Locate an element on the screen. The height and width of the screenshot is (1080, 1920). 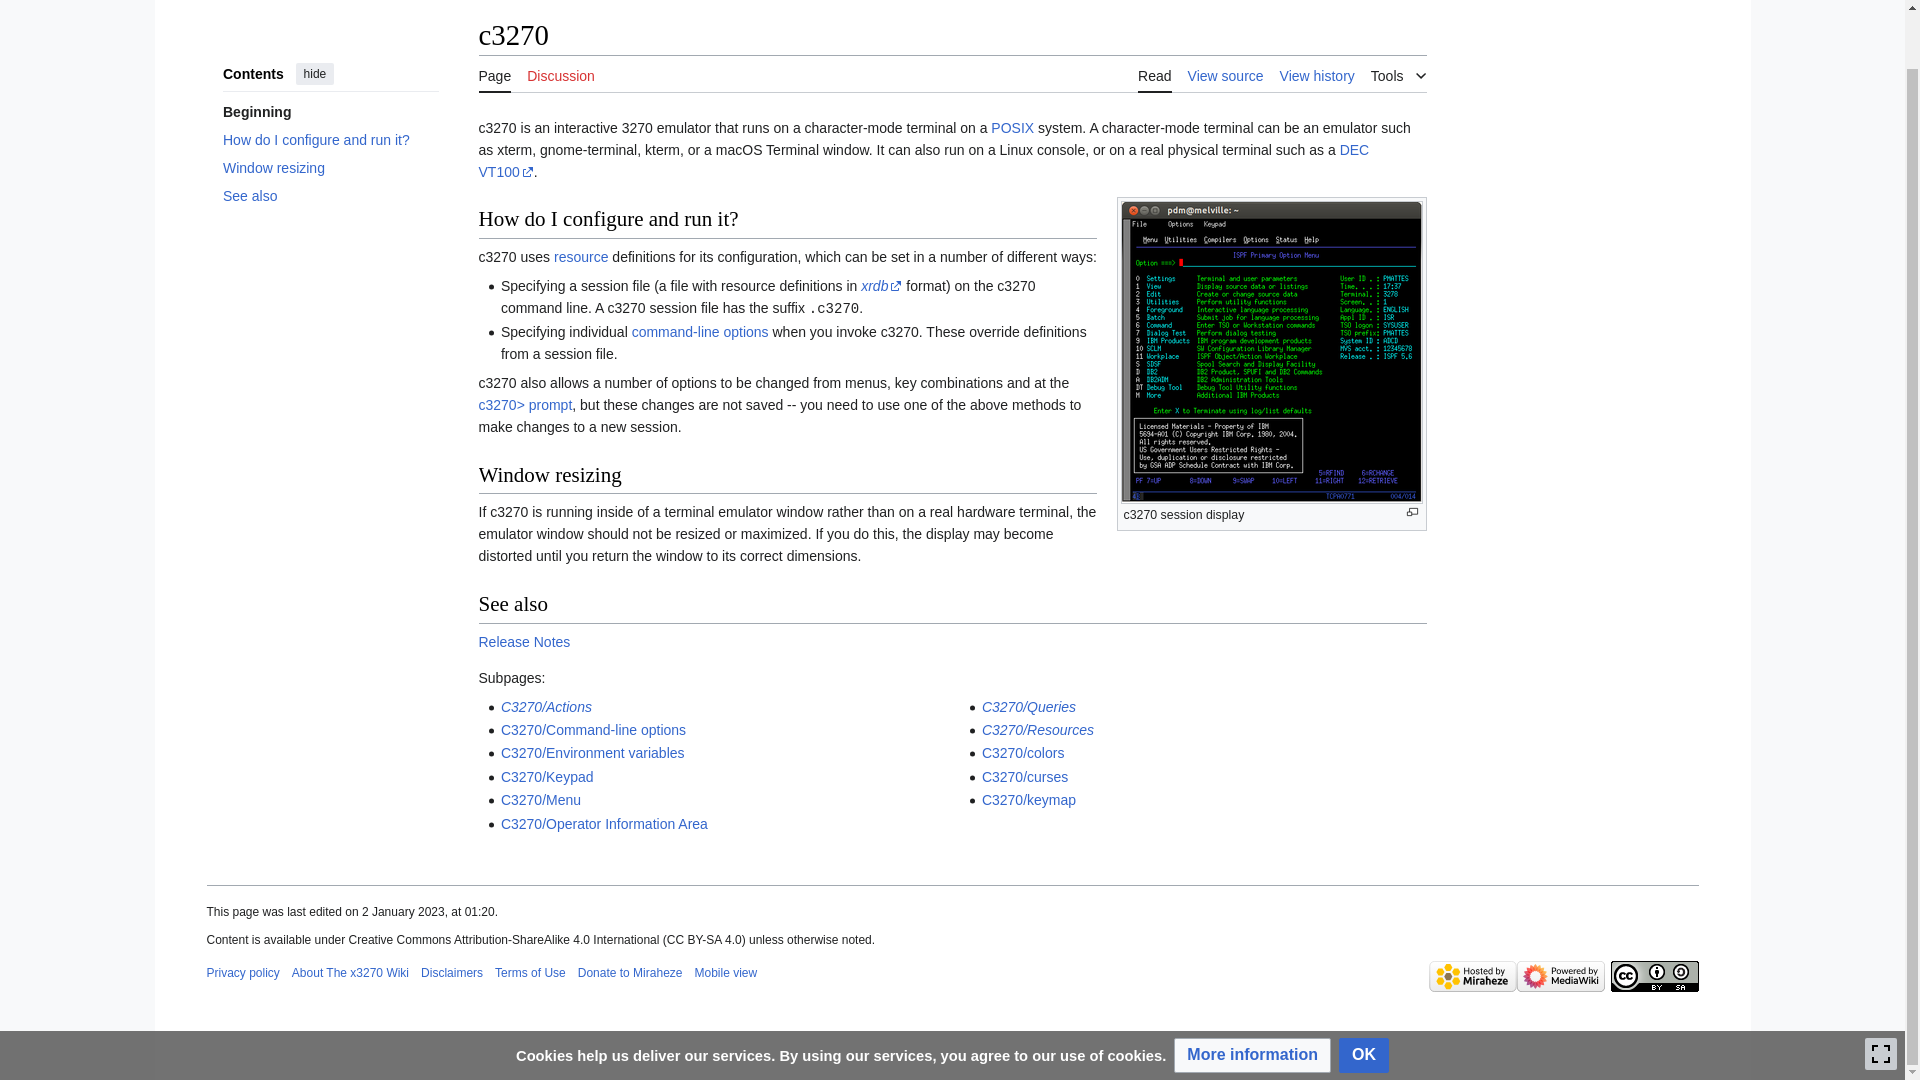
Window resizing is located at coordinates (330, 168).